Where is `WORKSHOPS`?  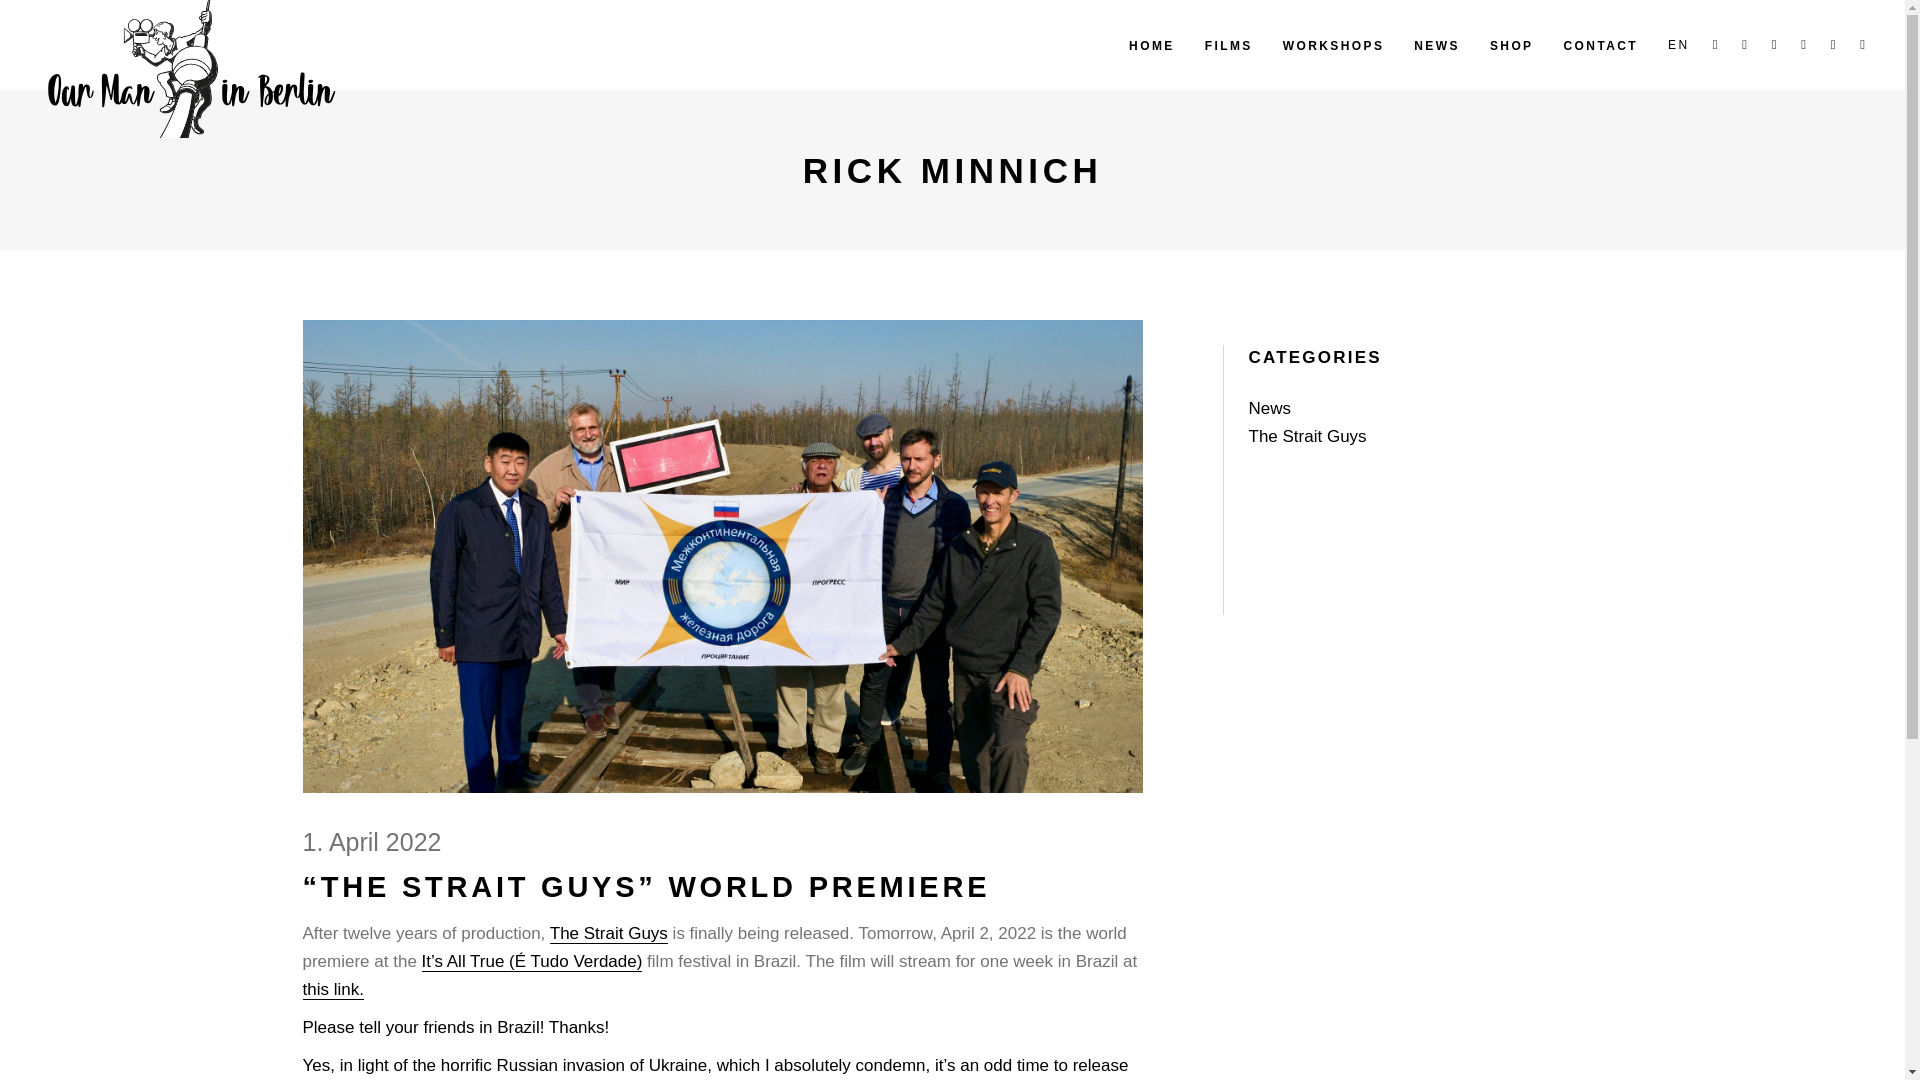 WORKSHOPS is located at coordinates (1333, 44).